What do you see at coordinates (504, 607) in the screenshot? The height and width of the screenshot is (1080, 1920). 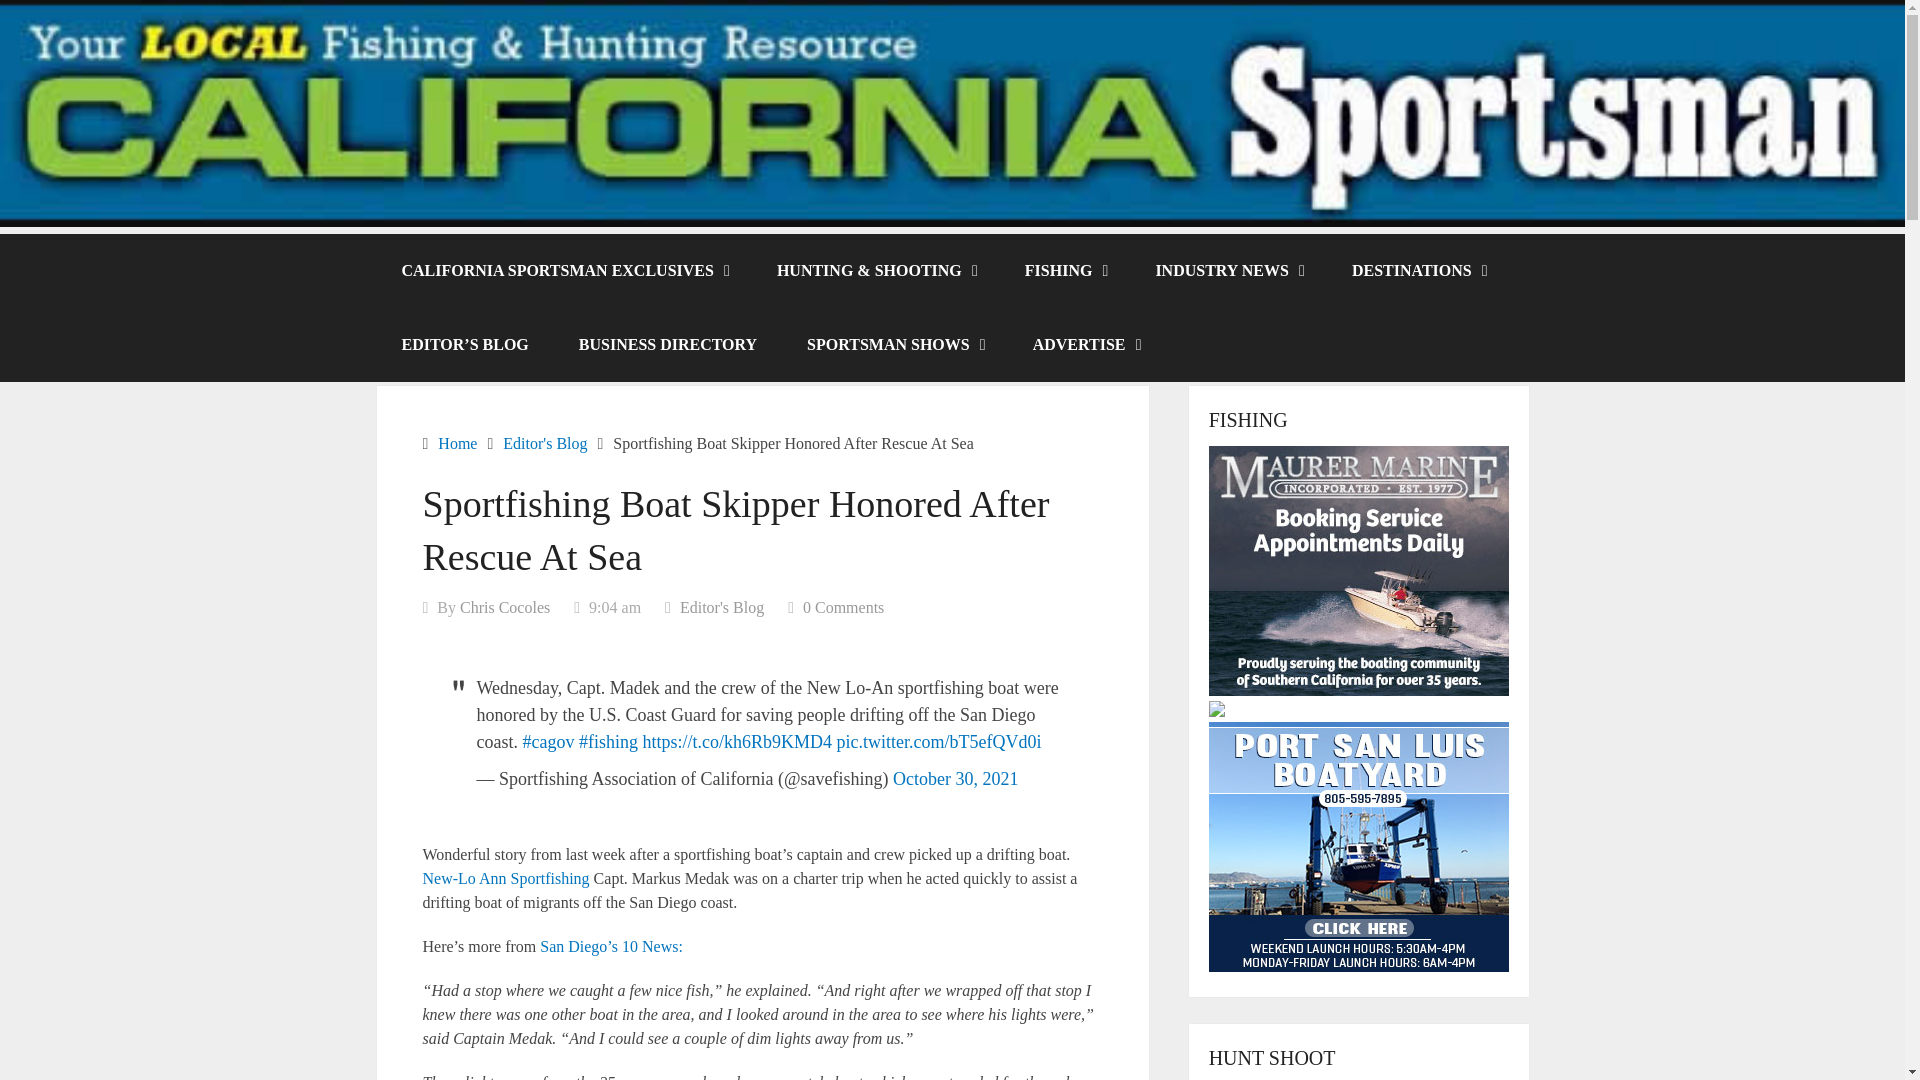 I see `Chris Cocoles` at bounding box center [504, 607].